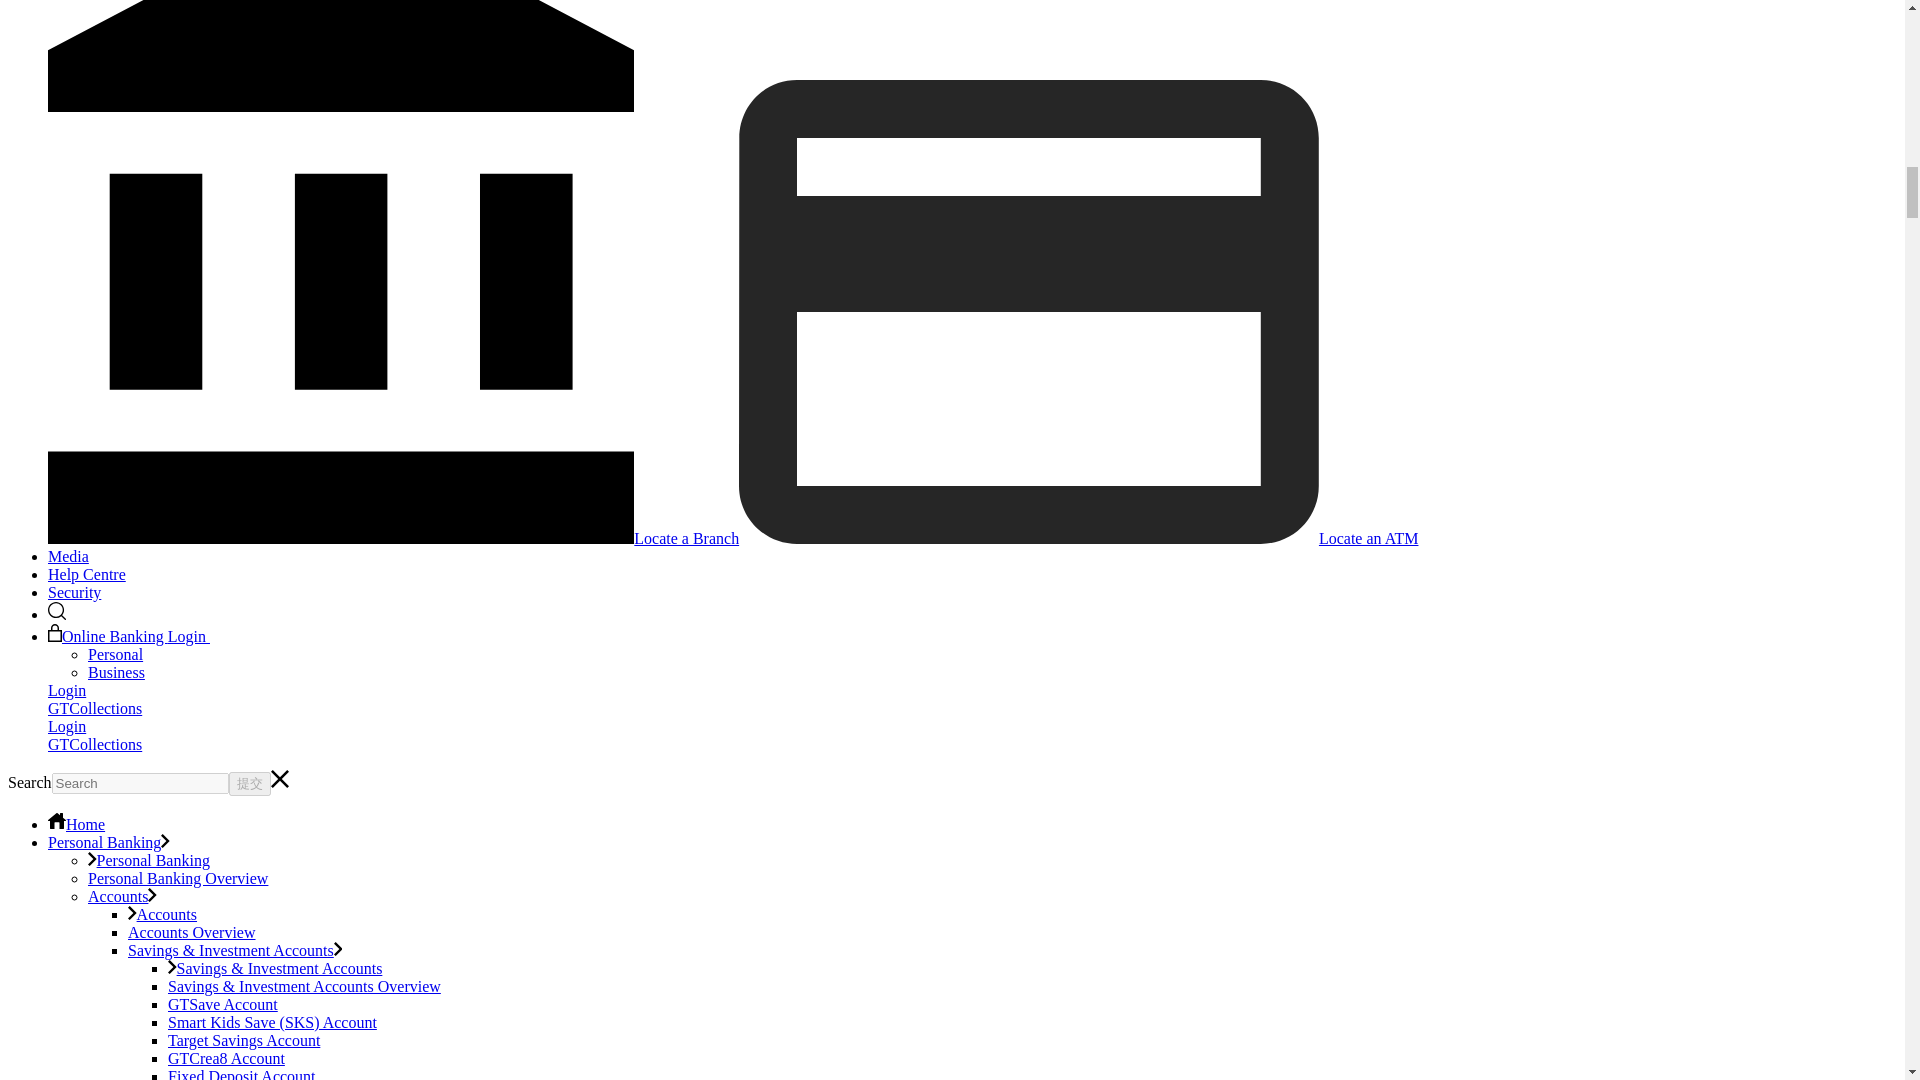 Image resolution: width=1920 pixels, height=1080 pixels. I want to click on Personal, so click(115, 654).